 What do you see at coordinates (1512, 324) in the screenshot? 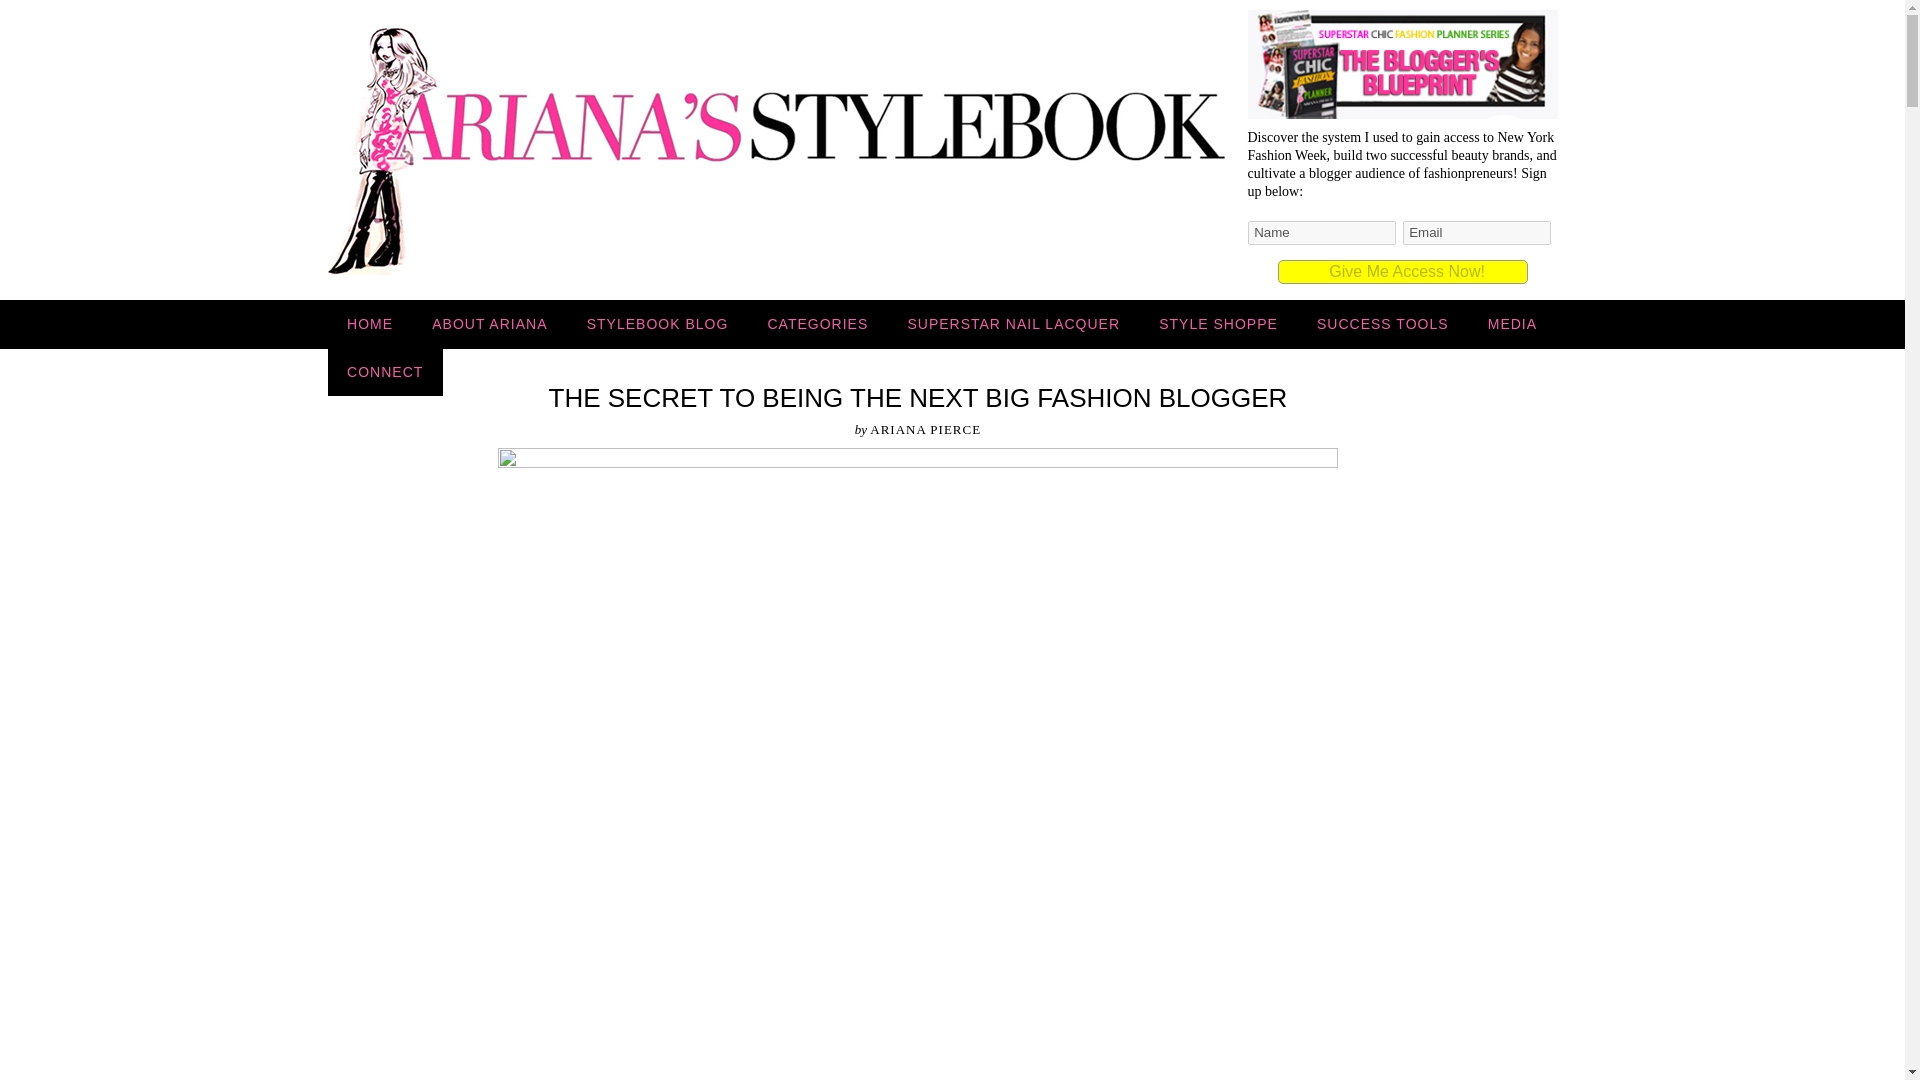
I see `MEDIA` at bounding box center [1512, 324].